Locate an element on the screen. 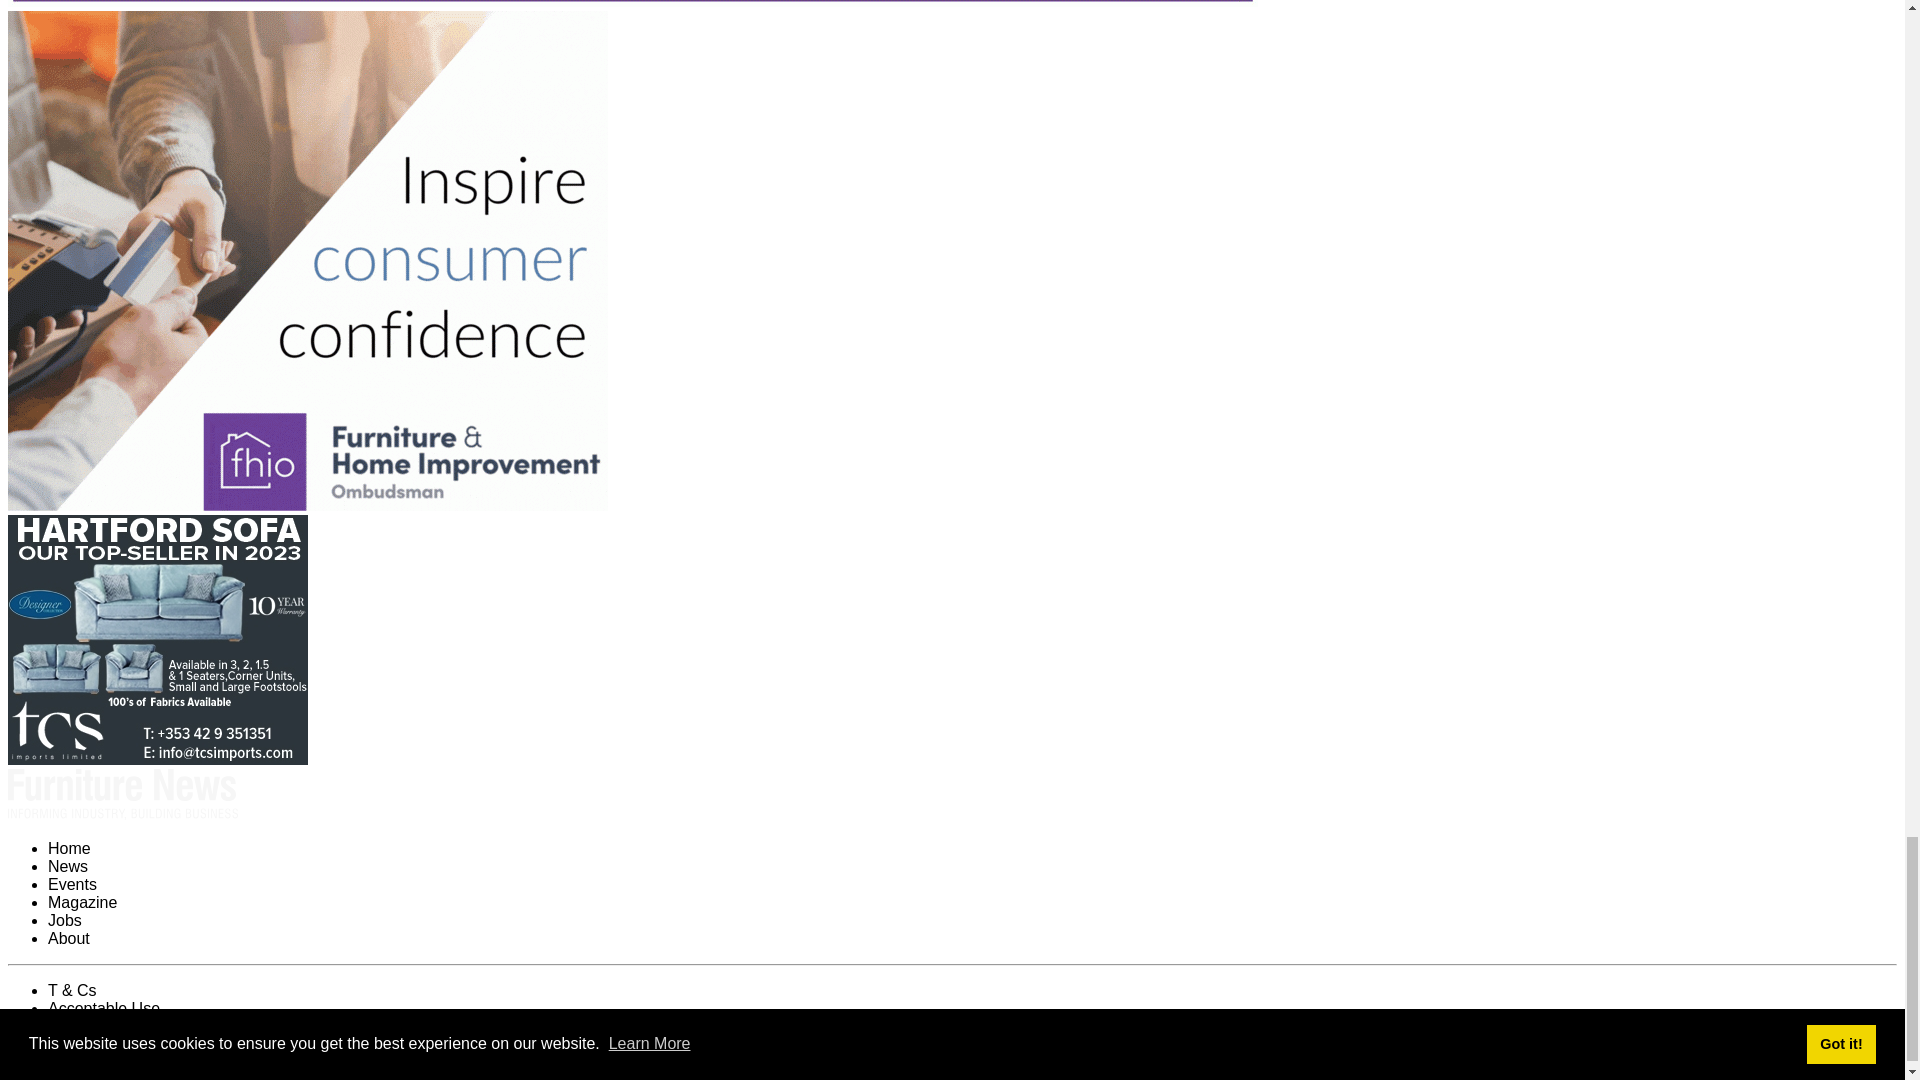 The width and height of the screenshot is (1920, 1080). Links is located at coordinates (66, 1044).